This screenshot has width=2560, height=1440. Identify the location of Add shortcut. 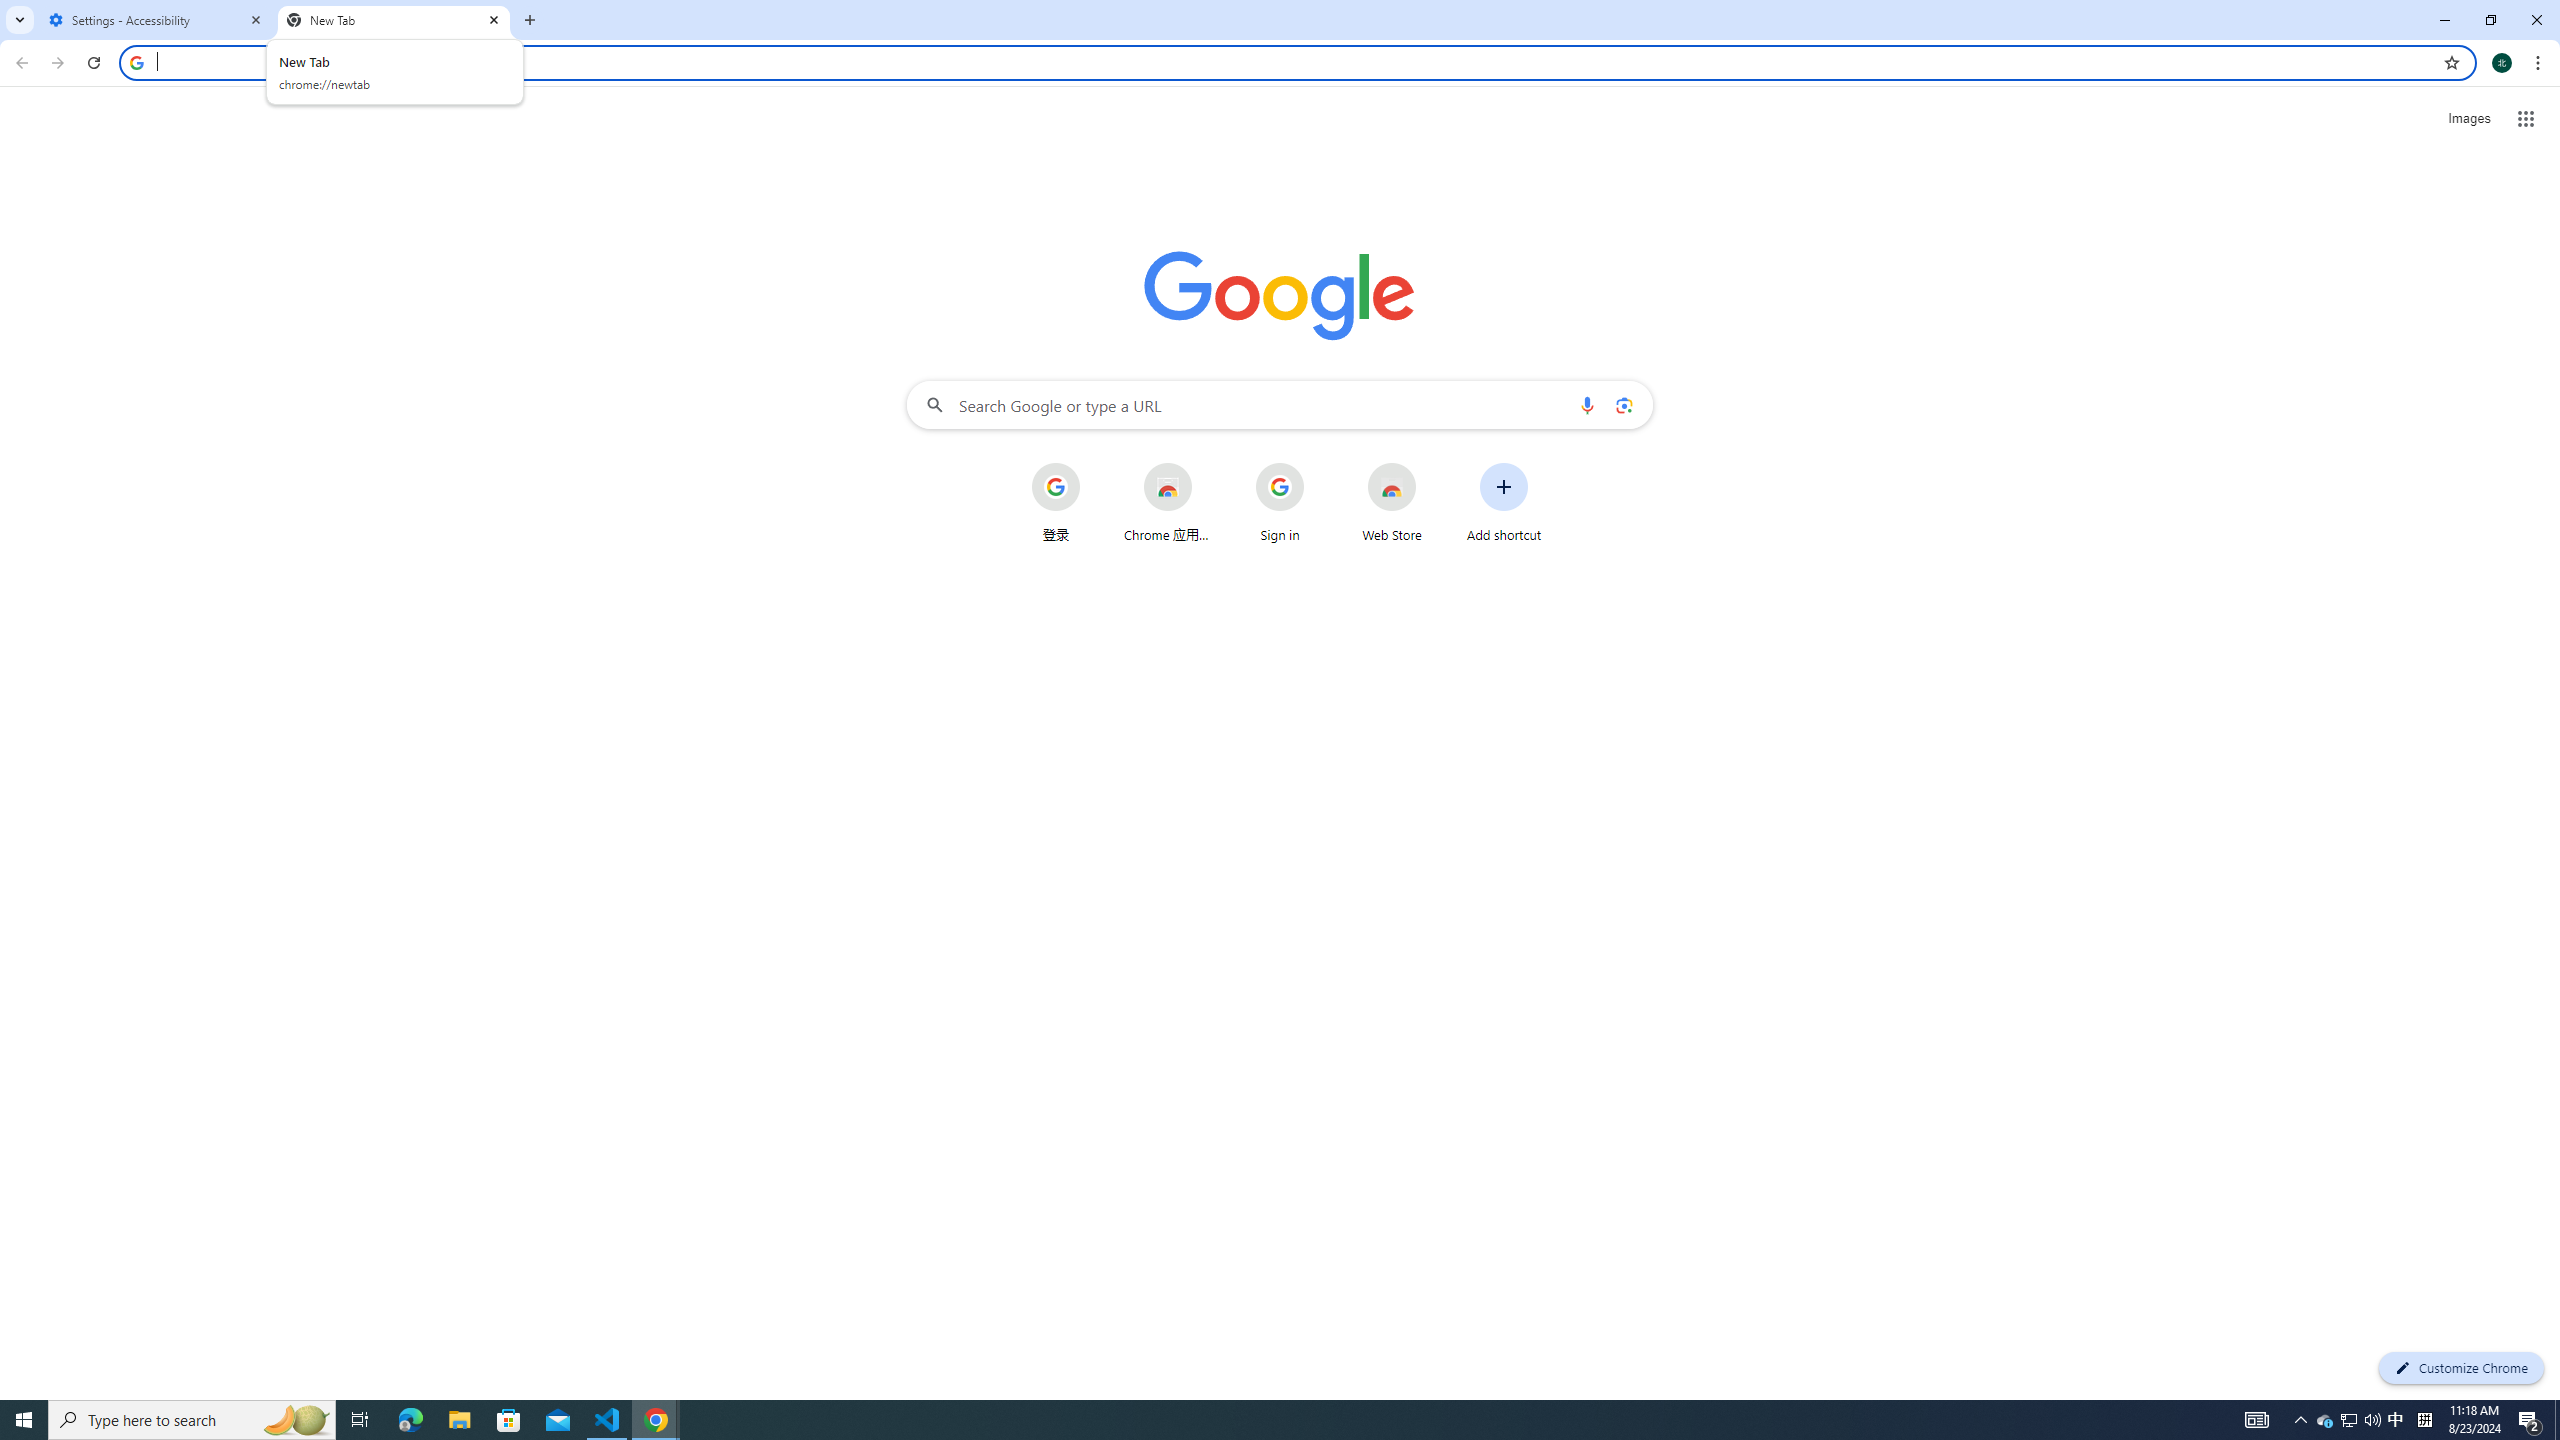
(1504, 502).